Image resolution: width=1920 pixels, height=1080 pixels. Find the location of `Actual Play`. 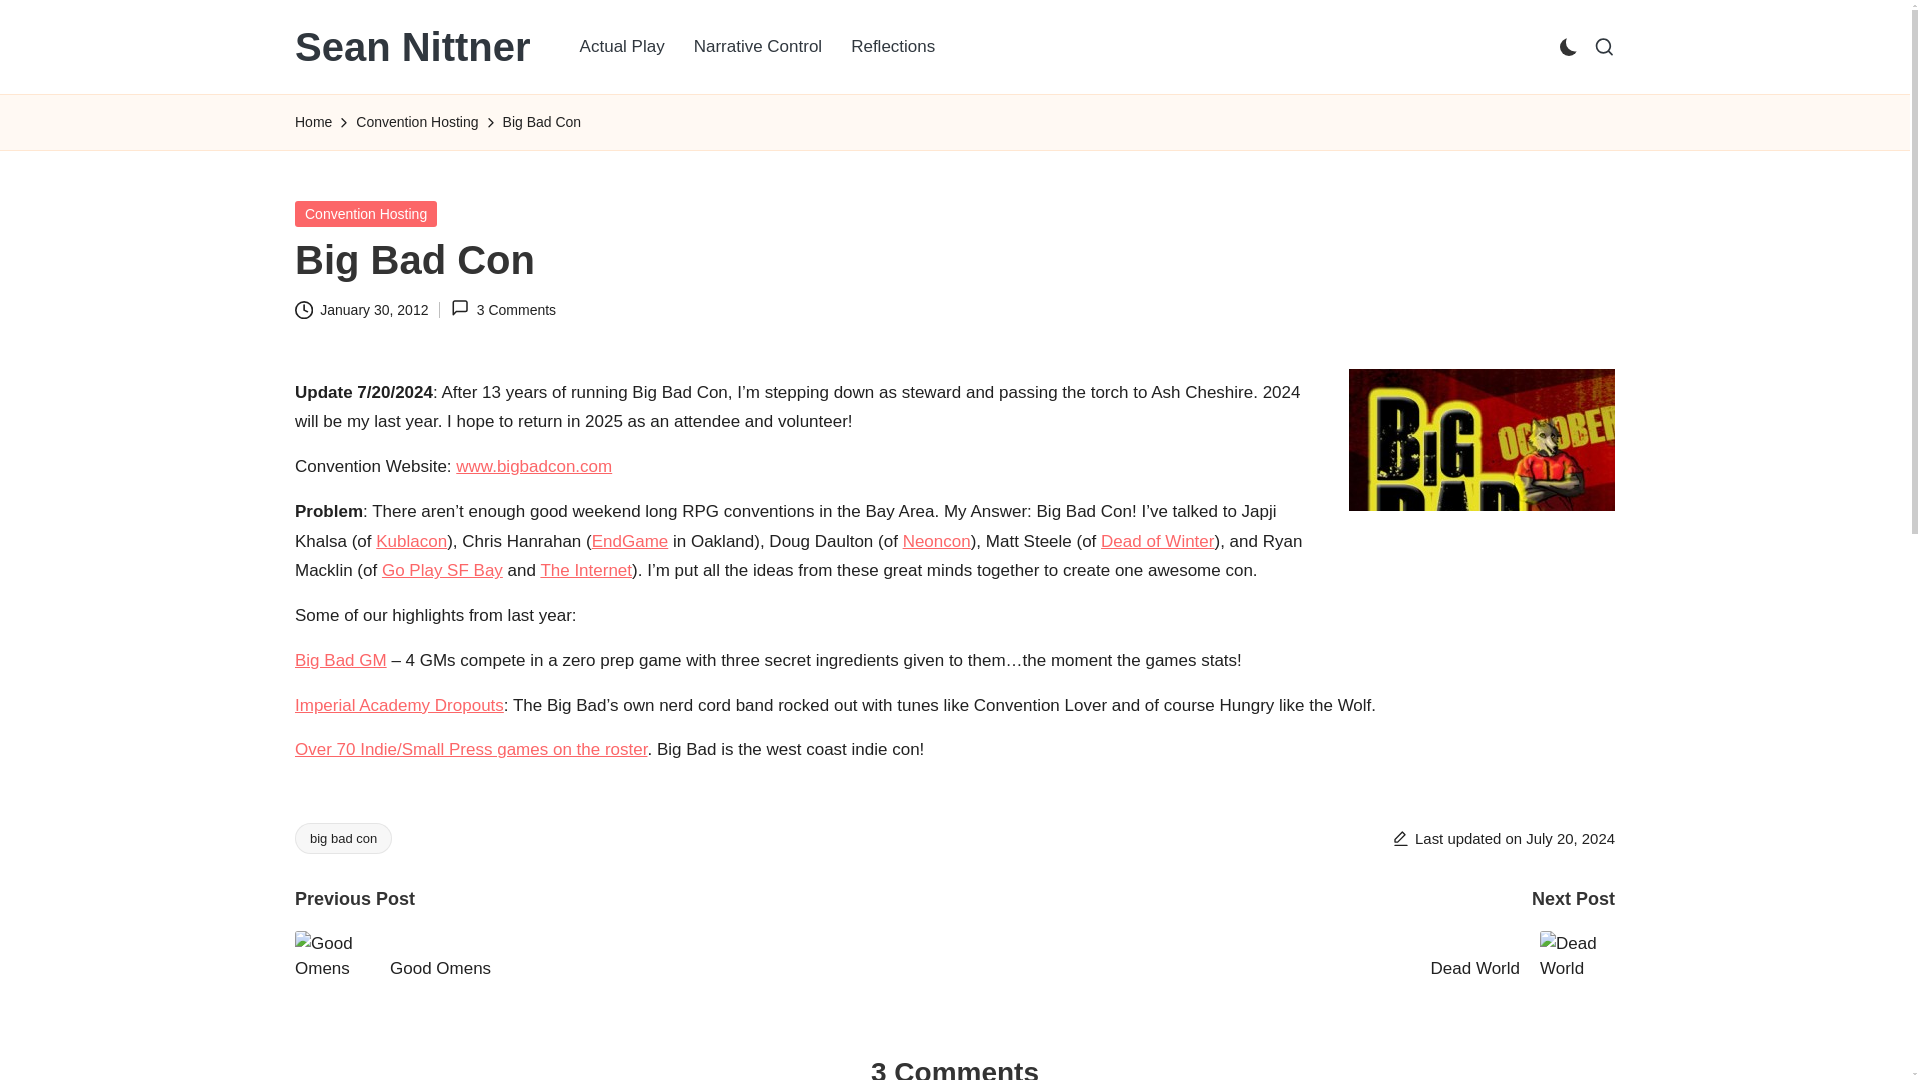

Actual Play is located at coordinates (622, 46).